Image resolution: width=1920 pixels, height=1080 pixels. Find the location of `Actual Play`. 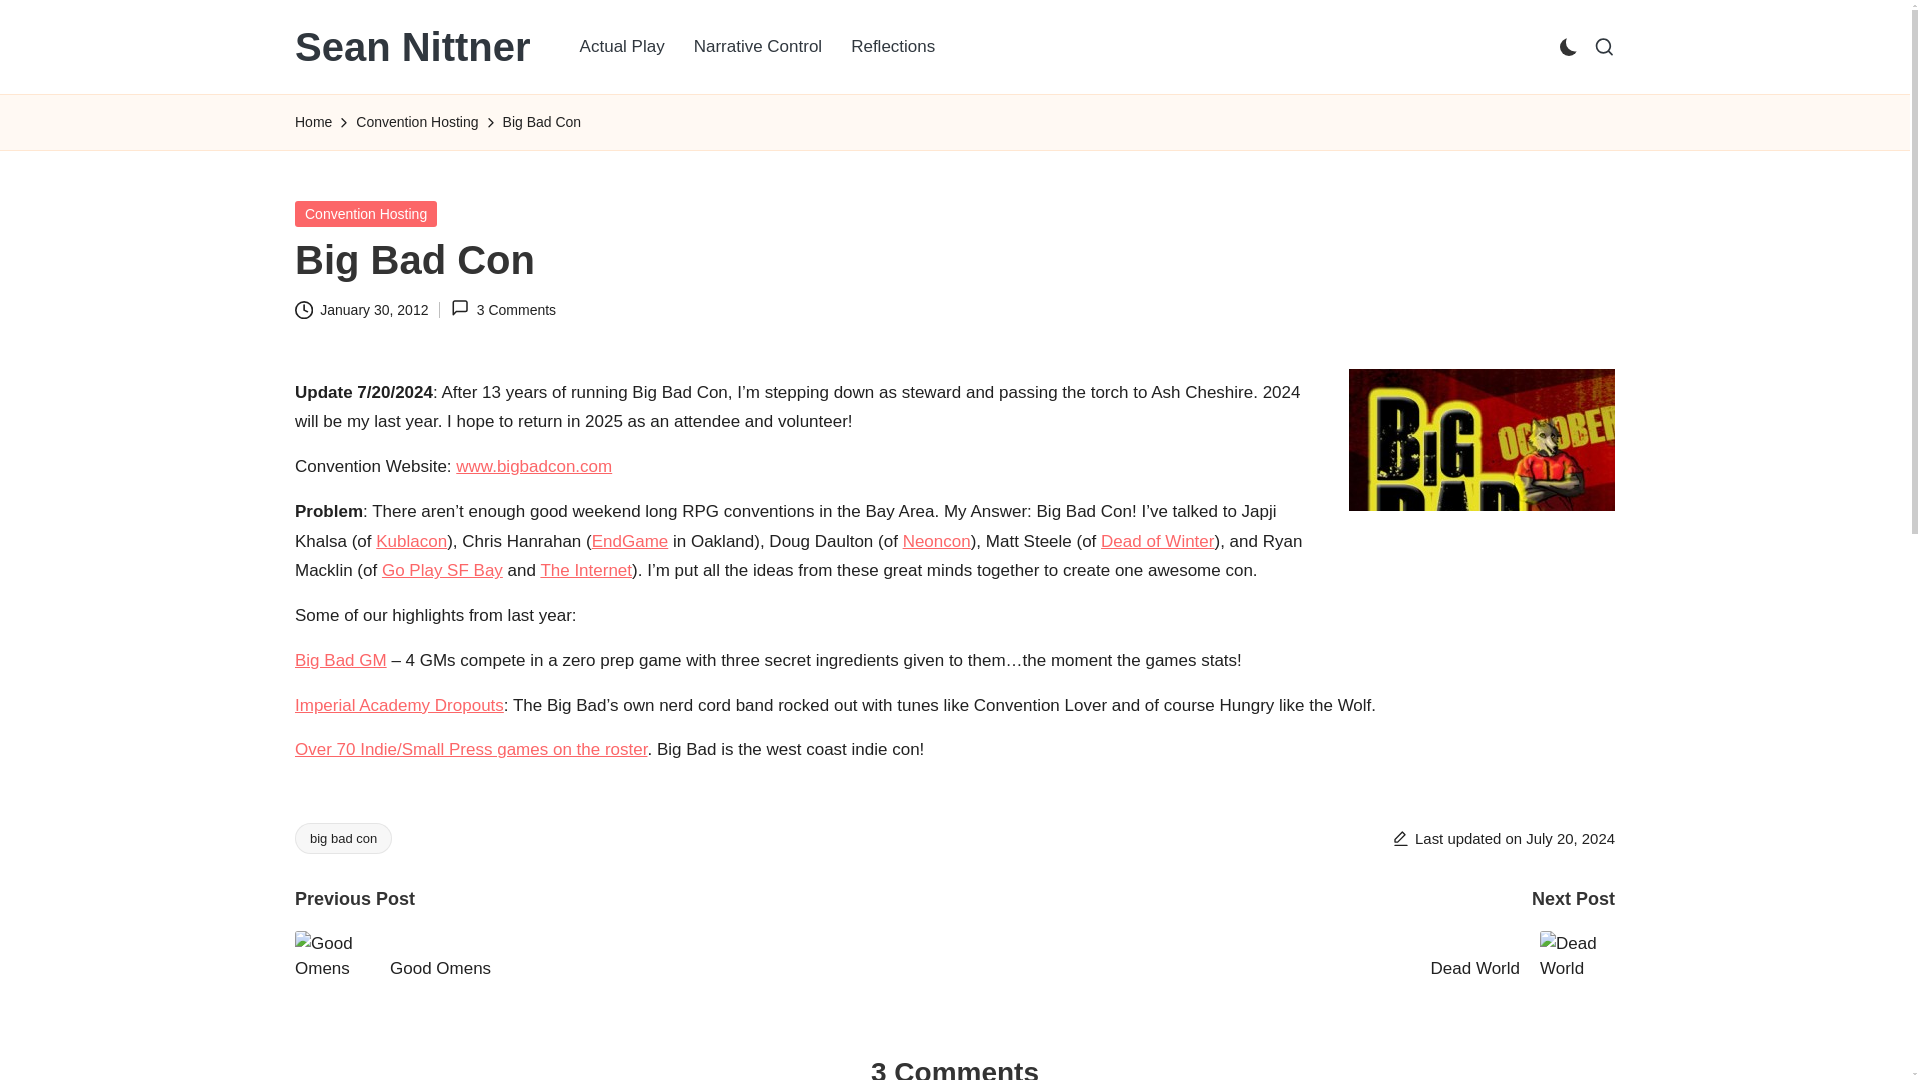

Actual Play is located at coordinates (622, 46).